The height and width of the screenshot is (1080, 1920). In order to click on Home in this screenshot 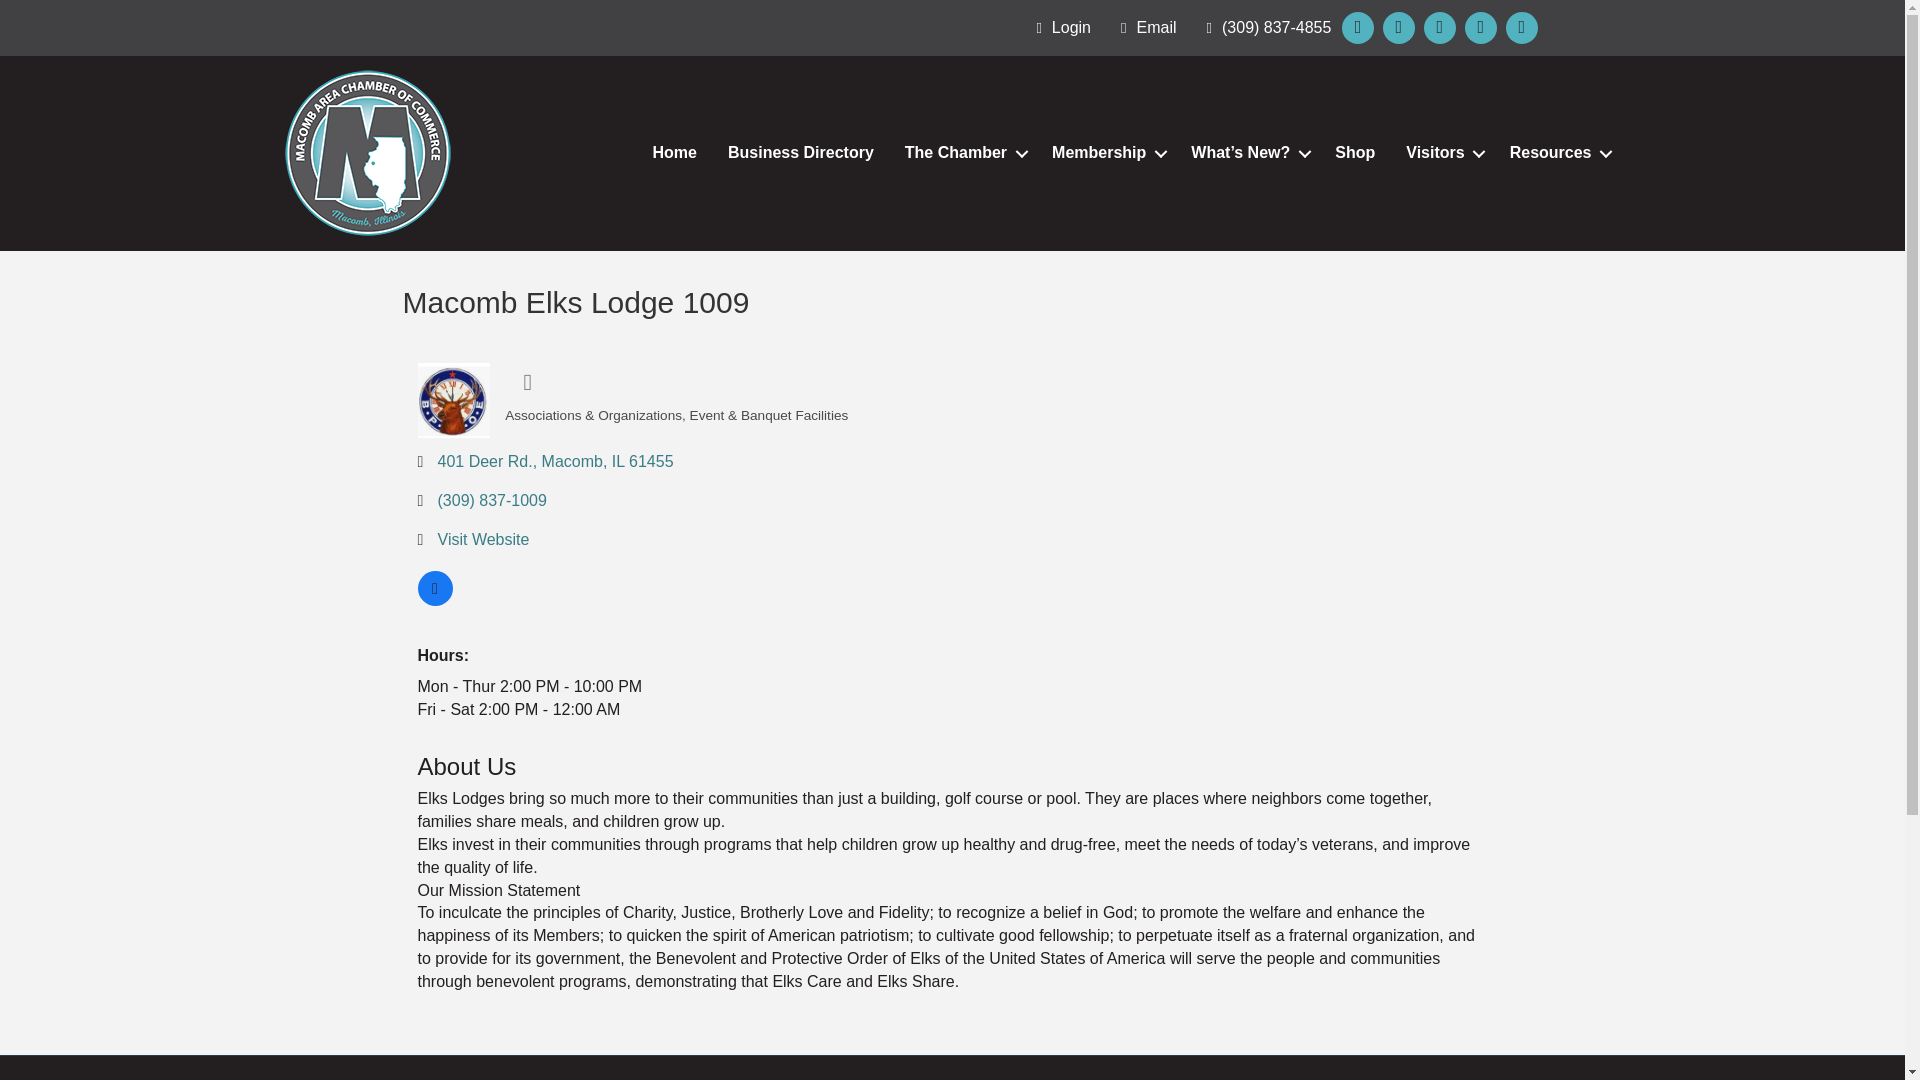, I will do `click(674, 152)`.